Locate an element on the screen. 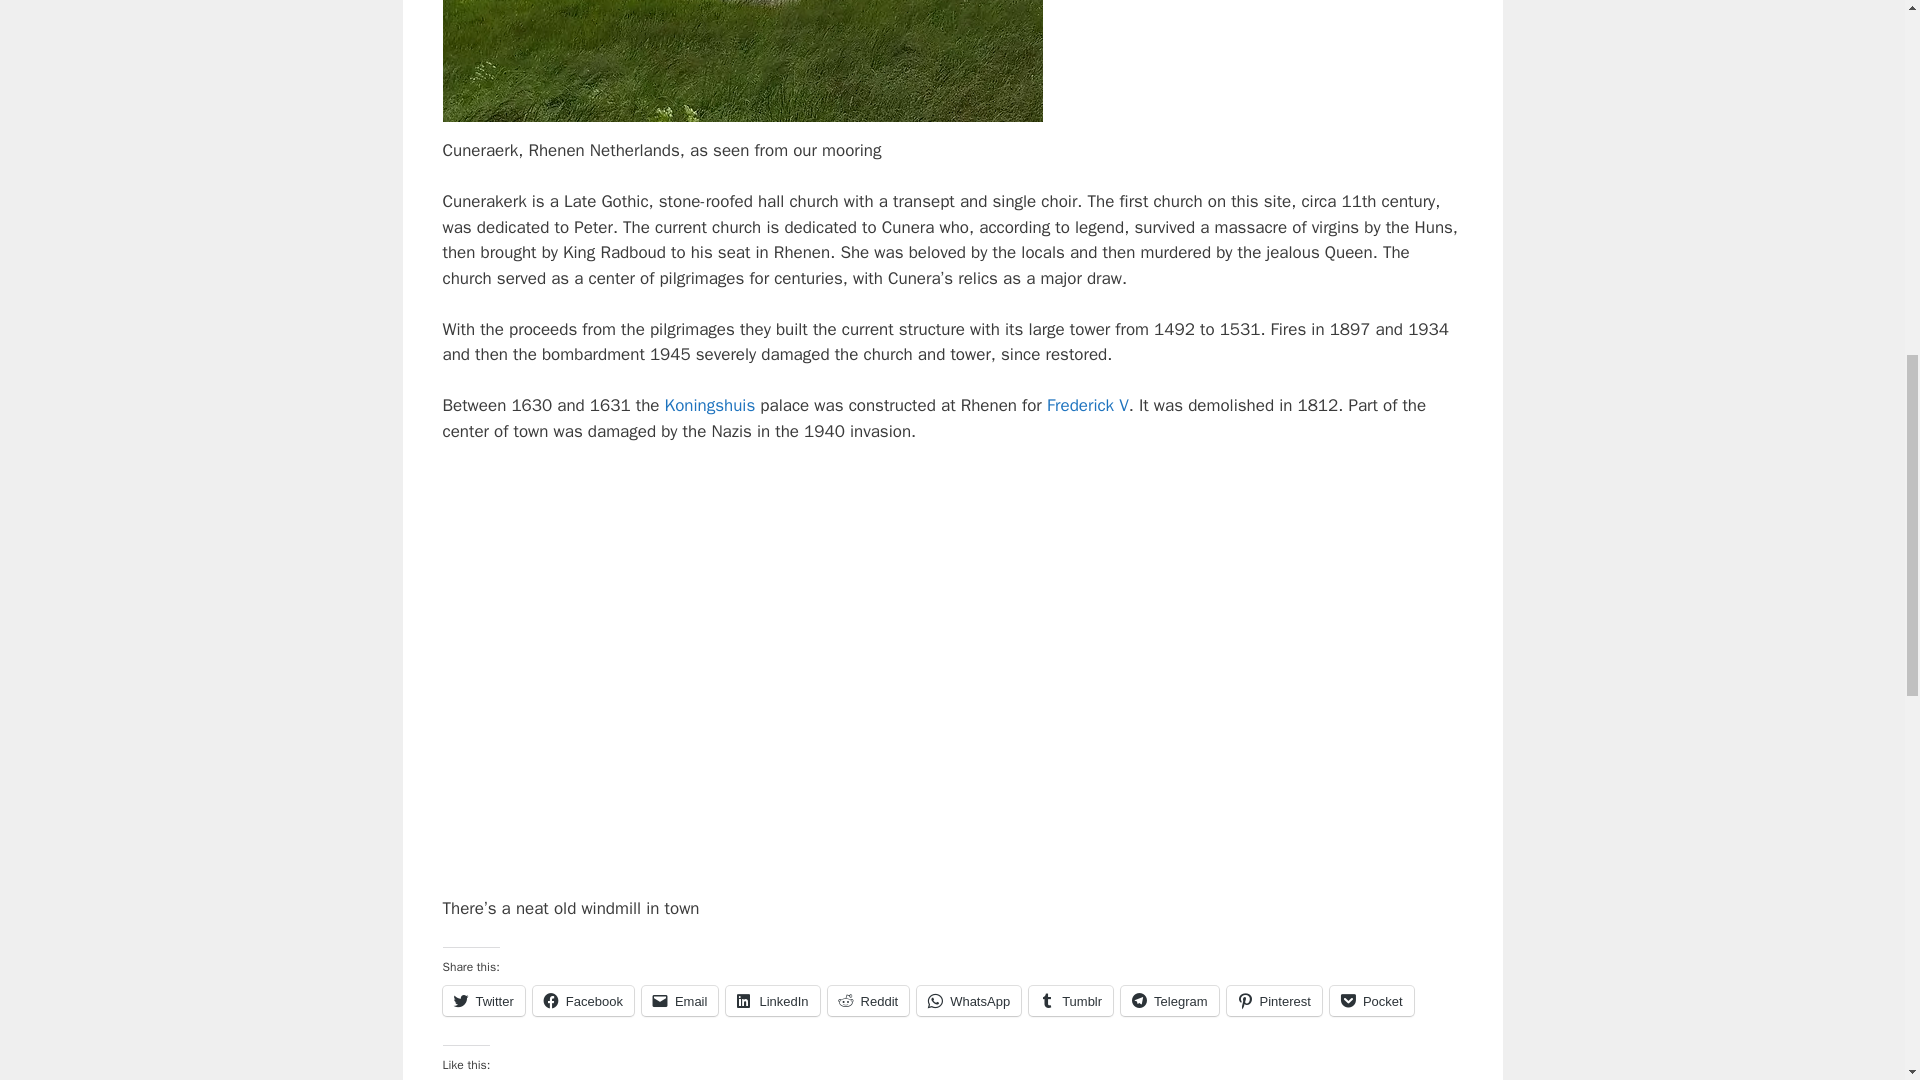 This screenshot has height=1080, width=1920. Click to email a link to a friend is located at coordinates (680, 1001).